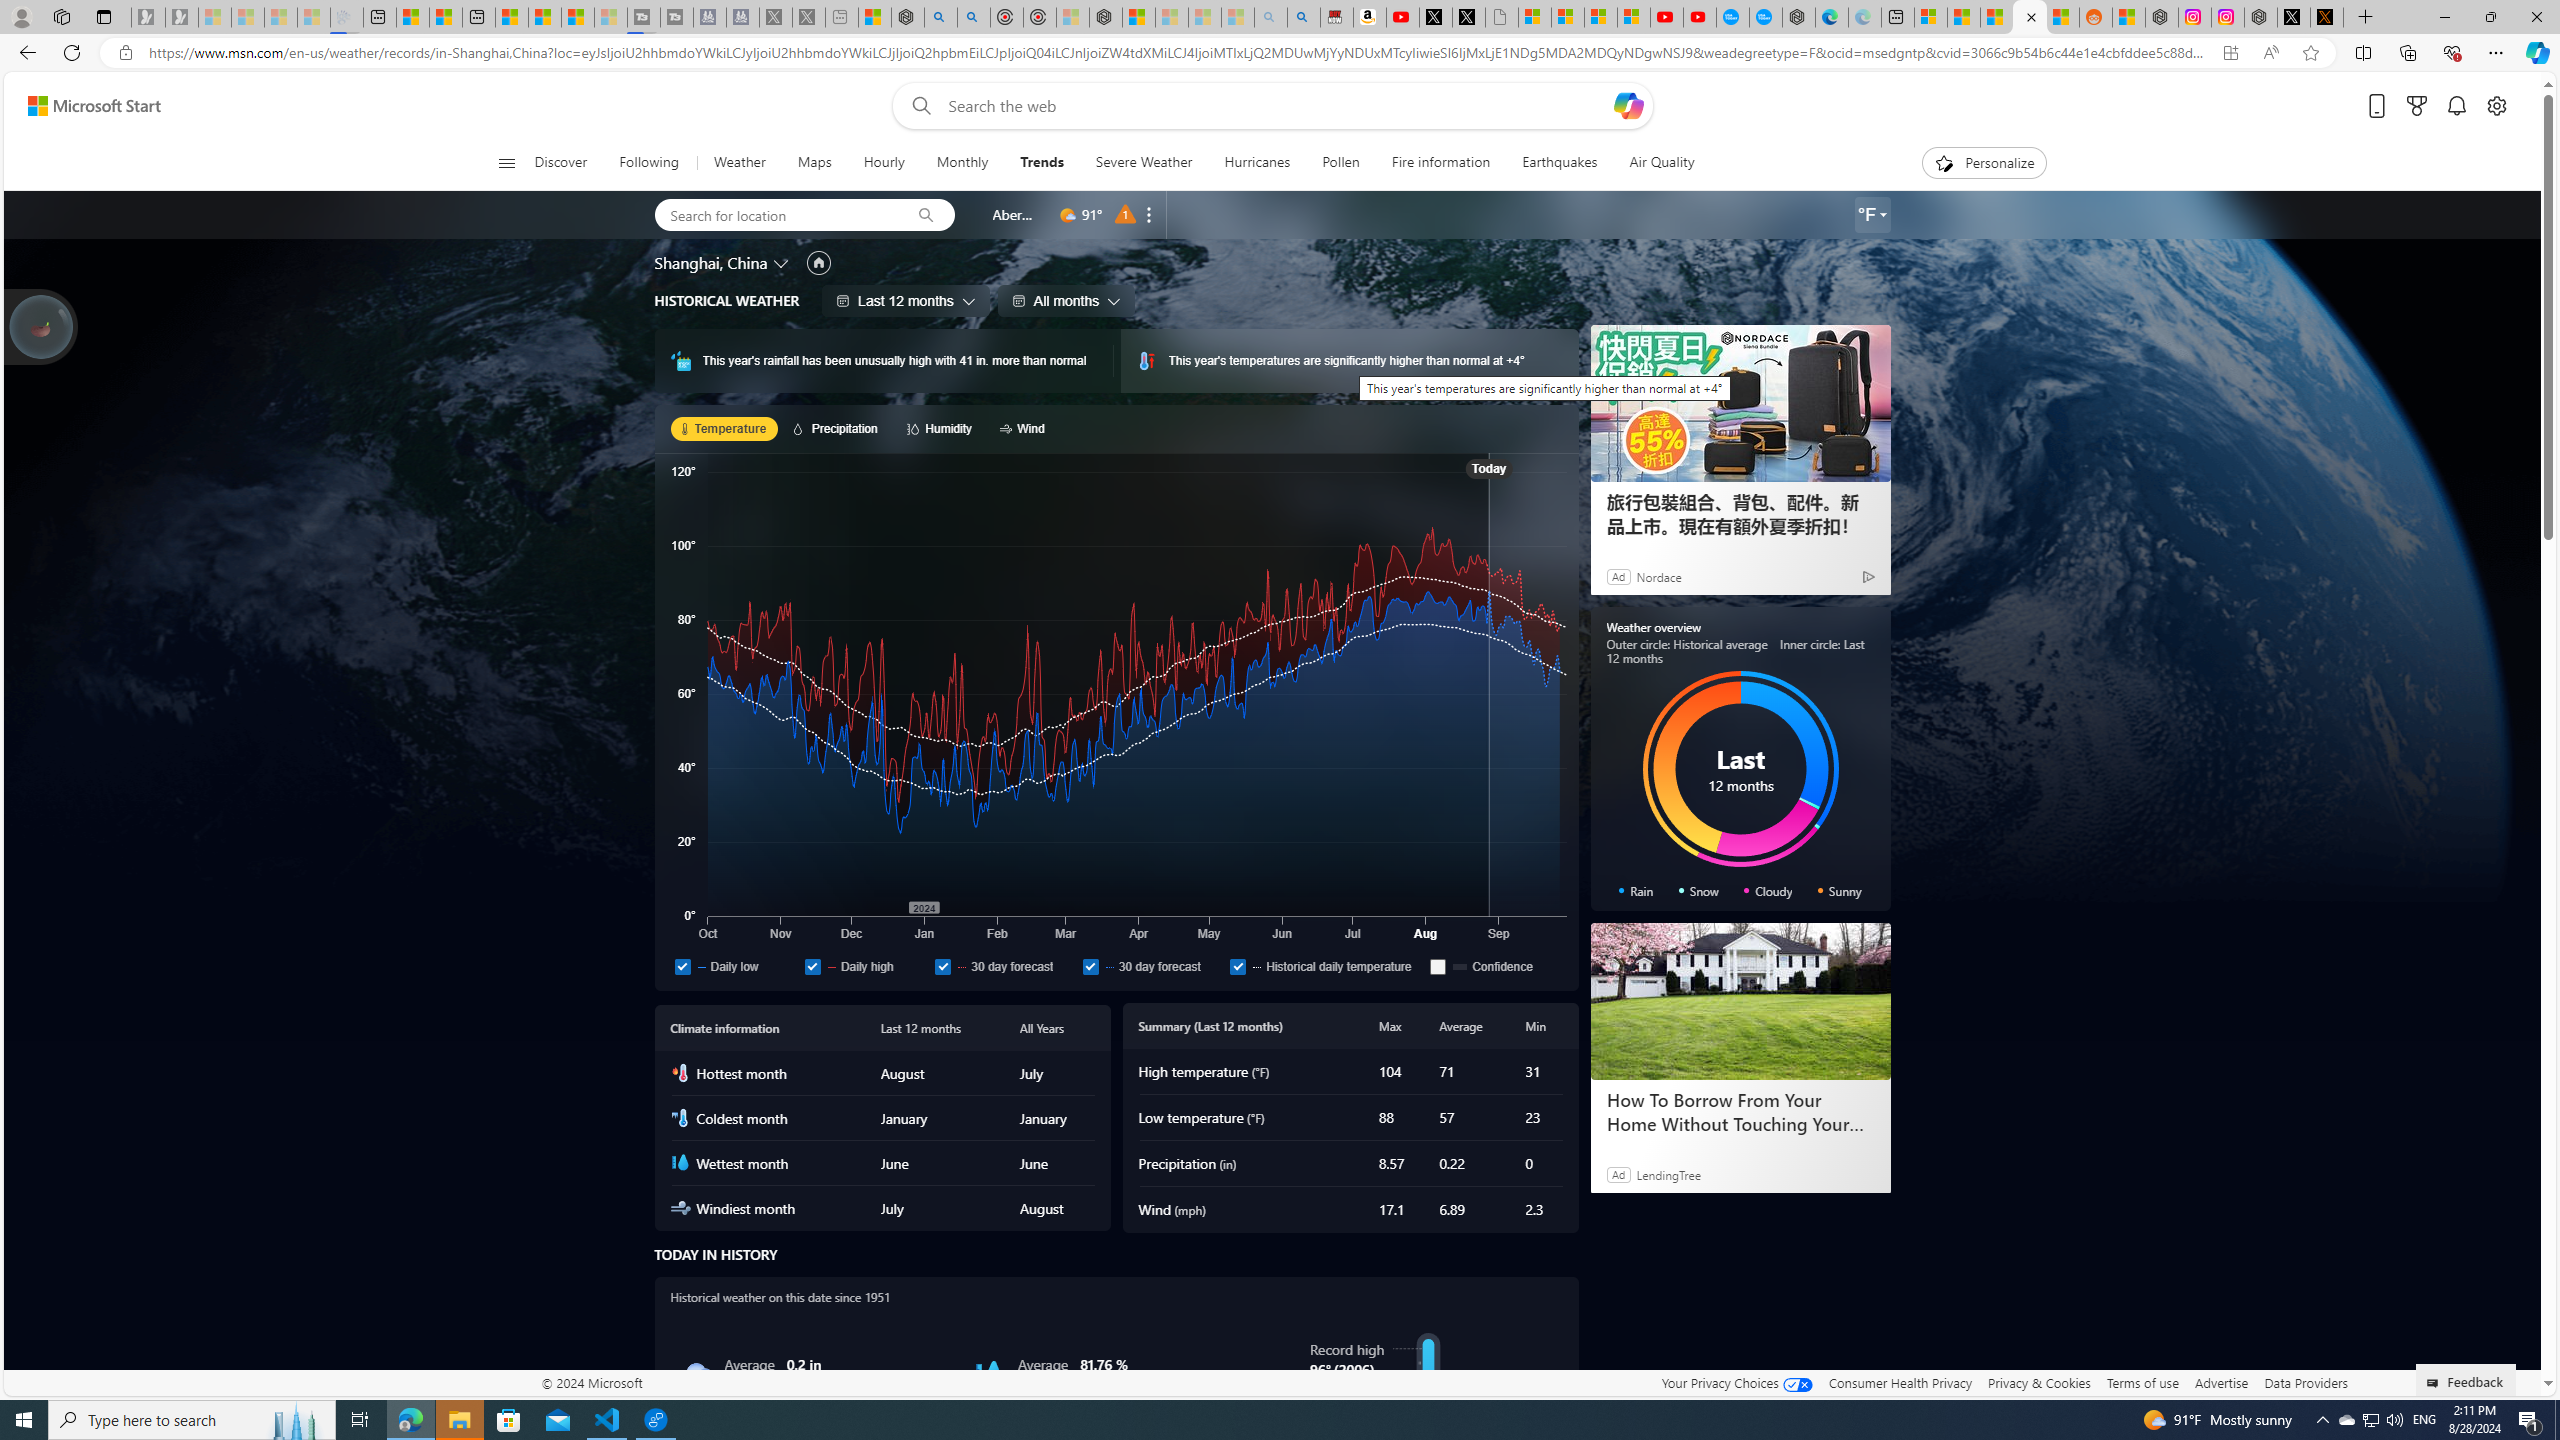 Image resolution: width=2560 pixels, height=1440 pixels. Describe the element at coordinates (2040, 1382) in the screenshot. I see `Privacy & Cookies` at that location.